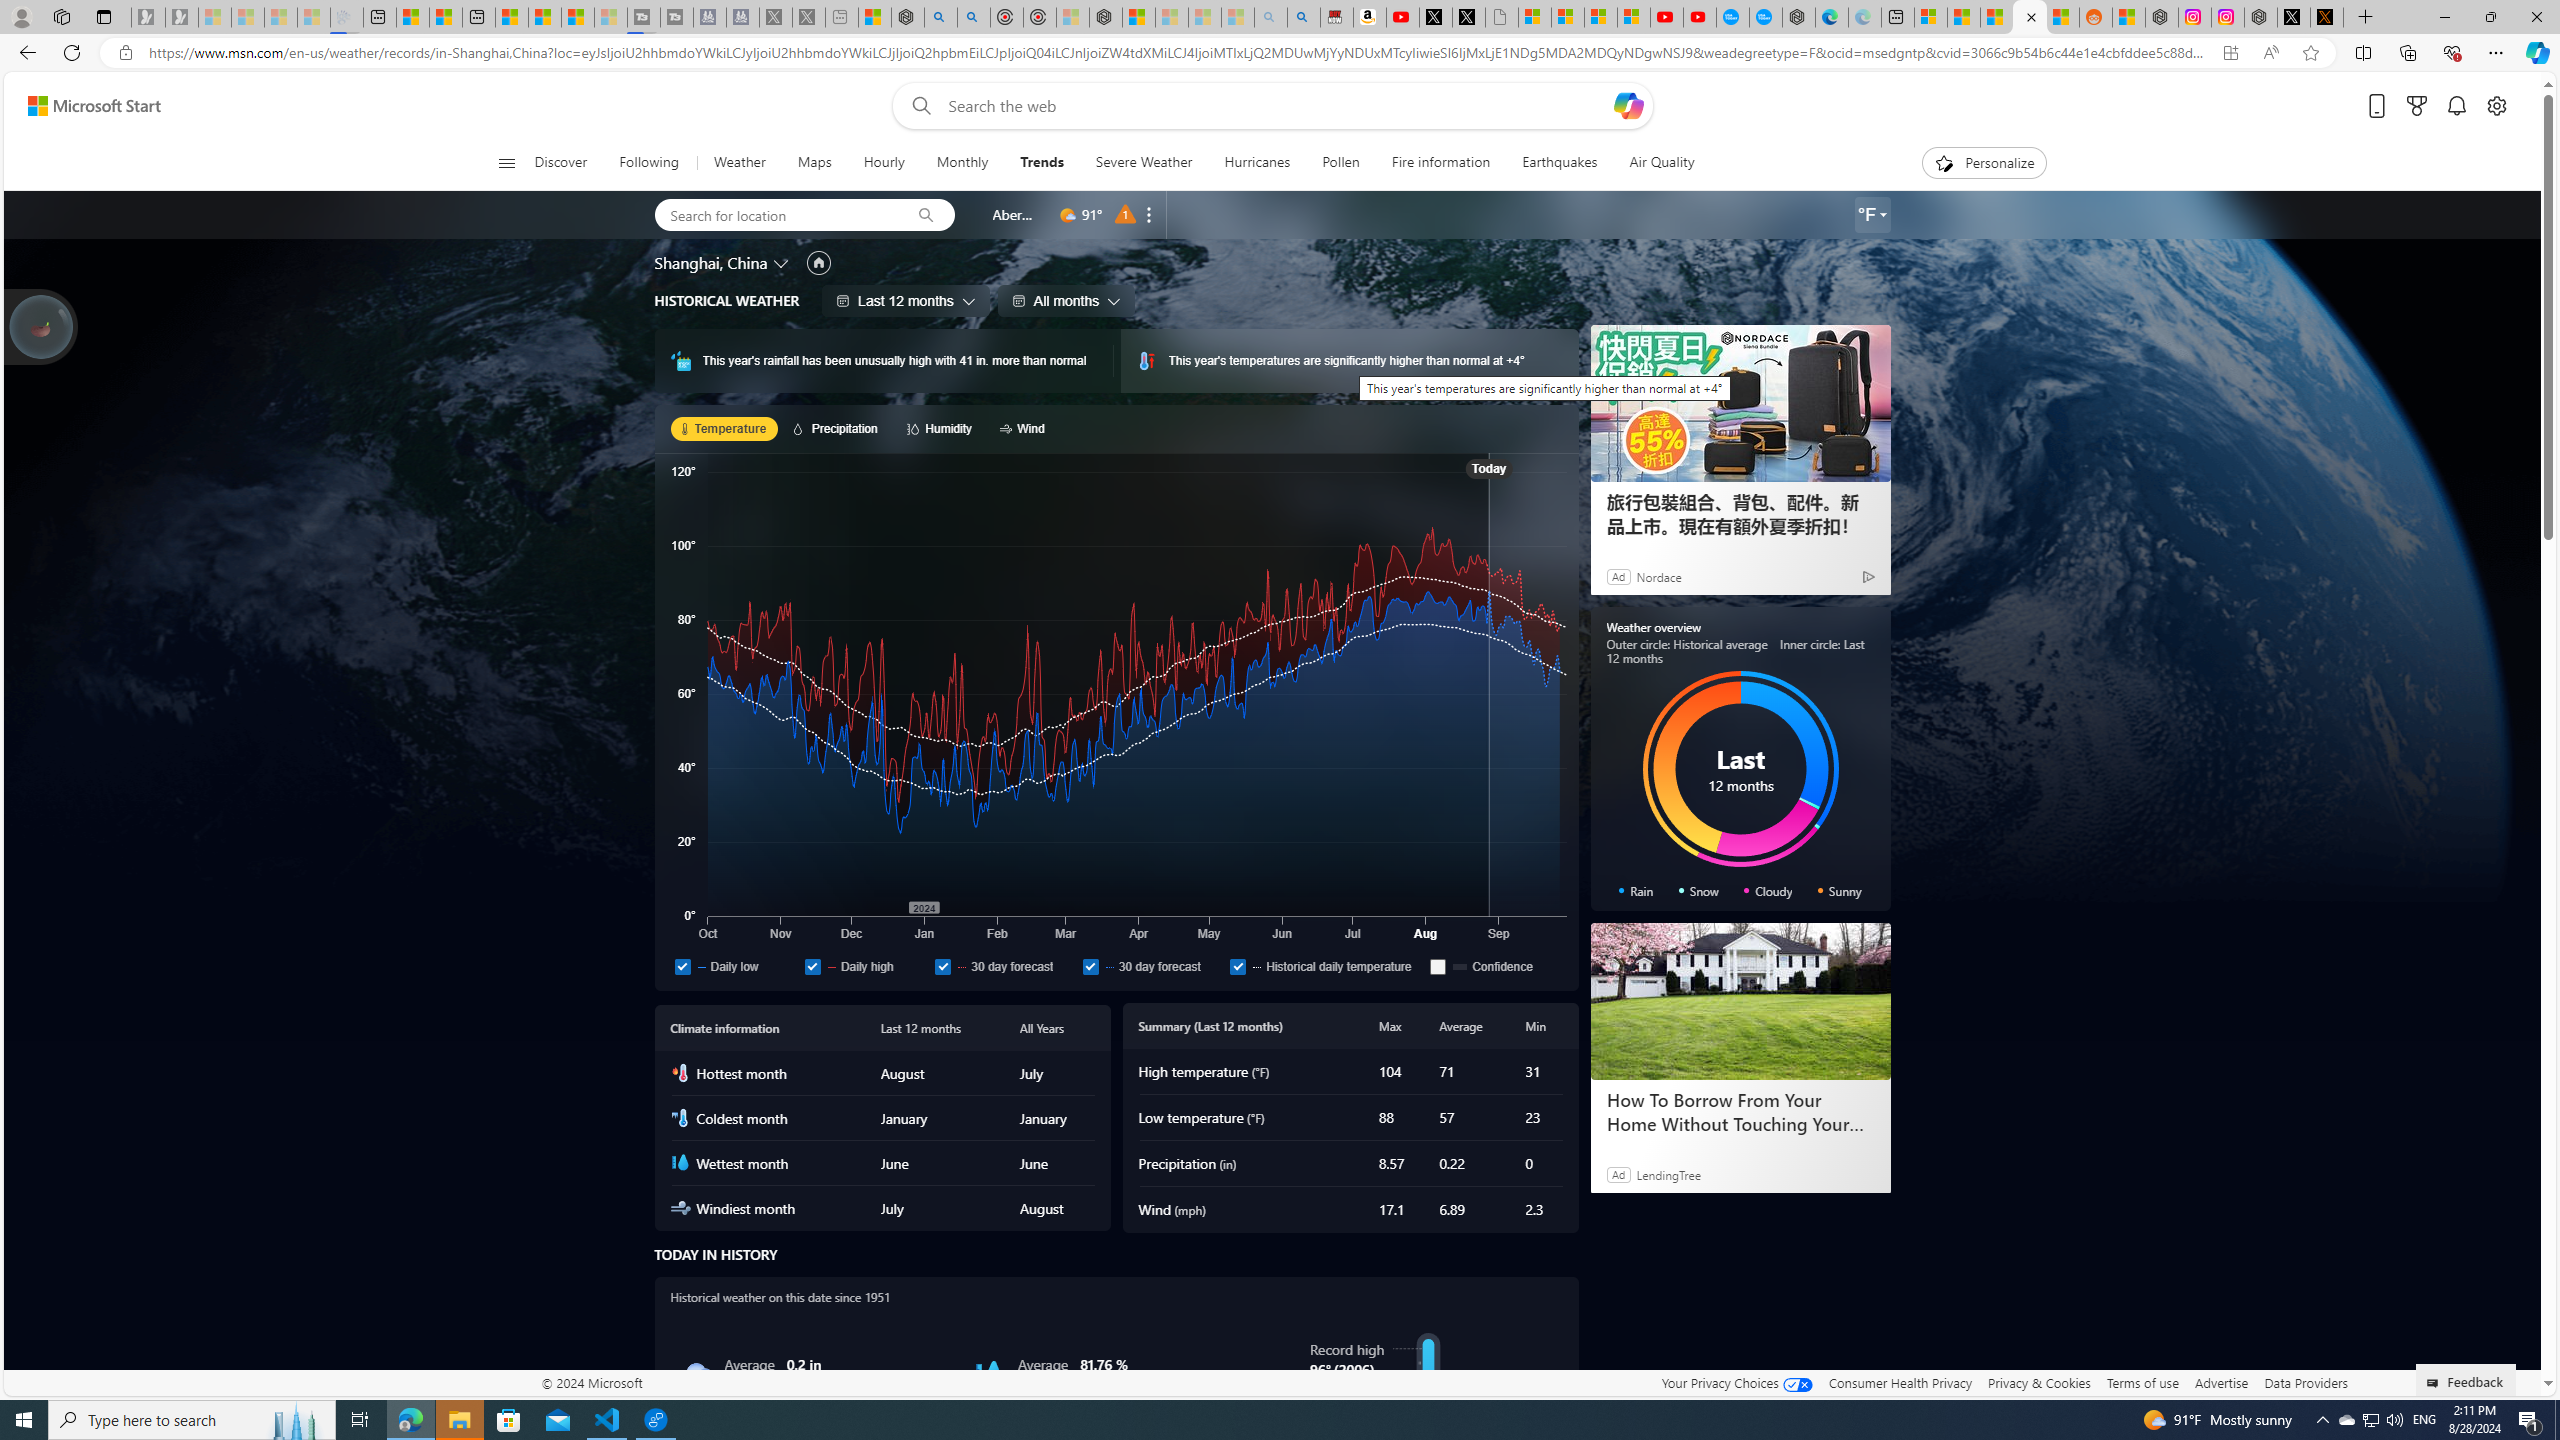 Image resolution: width=2560 pixels, height=1440 pixels. Describe the element at coordinates (2040, 1382) in the screenshot. I see `Privacy & Cookies` at that location.